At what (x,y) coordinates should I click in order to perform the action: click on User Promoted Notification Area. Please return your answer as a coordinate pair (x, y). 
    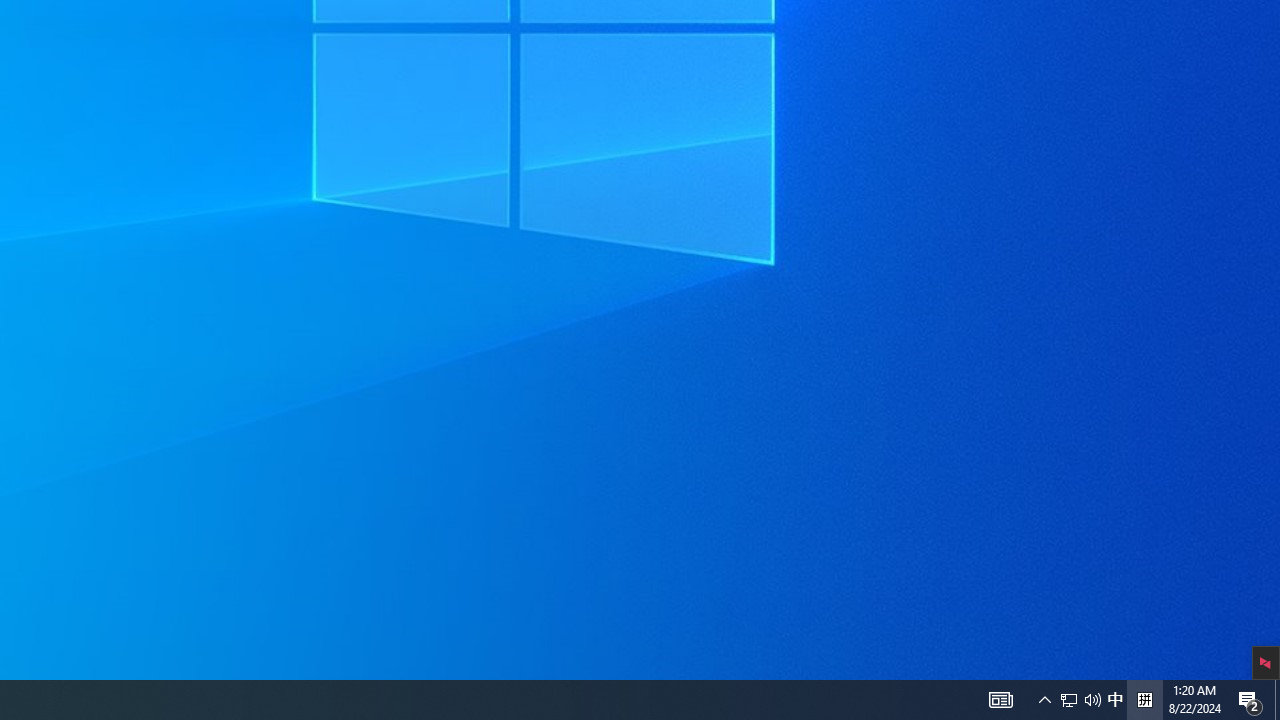
    Looking at the image, I should click on (1080, 700).